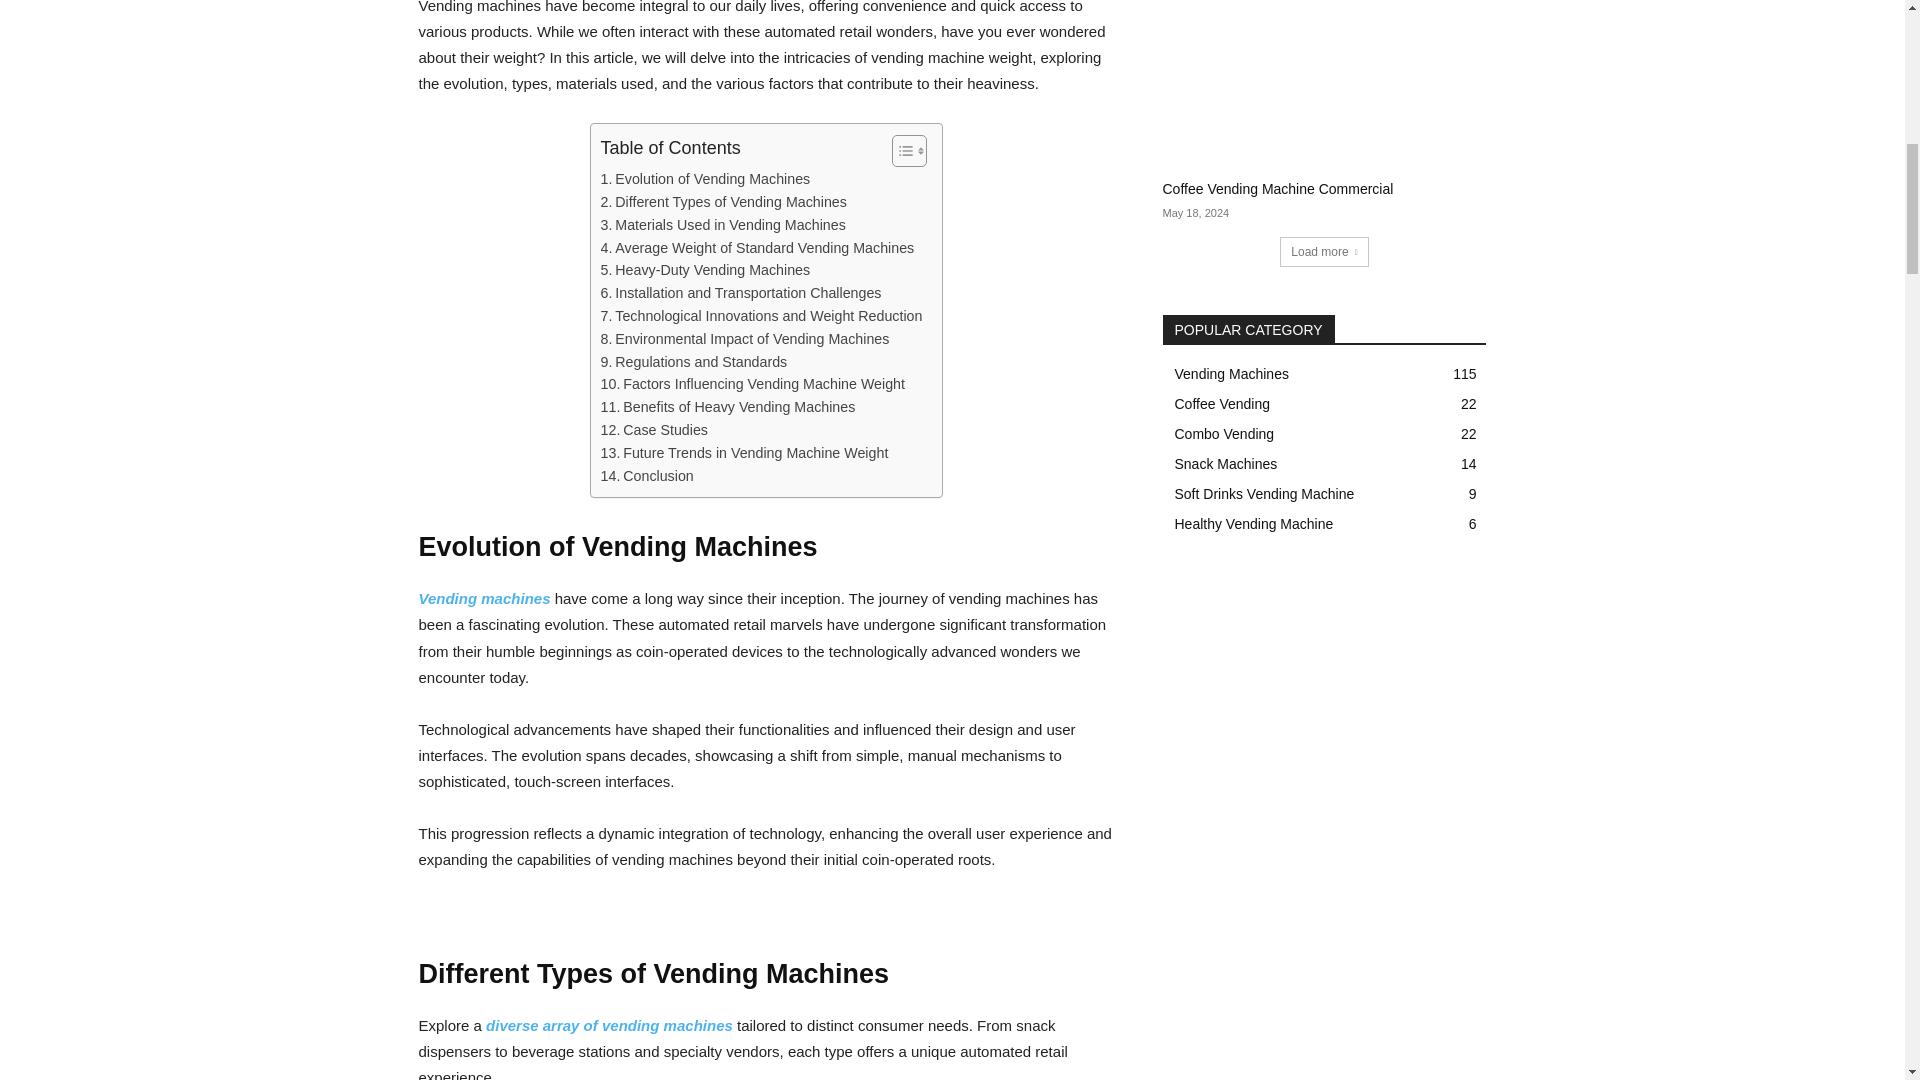 This screenshot has height=1080, width=1920. What do you see at coordinates (723, 202) in the screenshot?
I see `Different Types of Vending Machines` at bounding box center [723, 202].